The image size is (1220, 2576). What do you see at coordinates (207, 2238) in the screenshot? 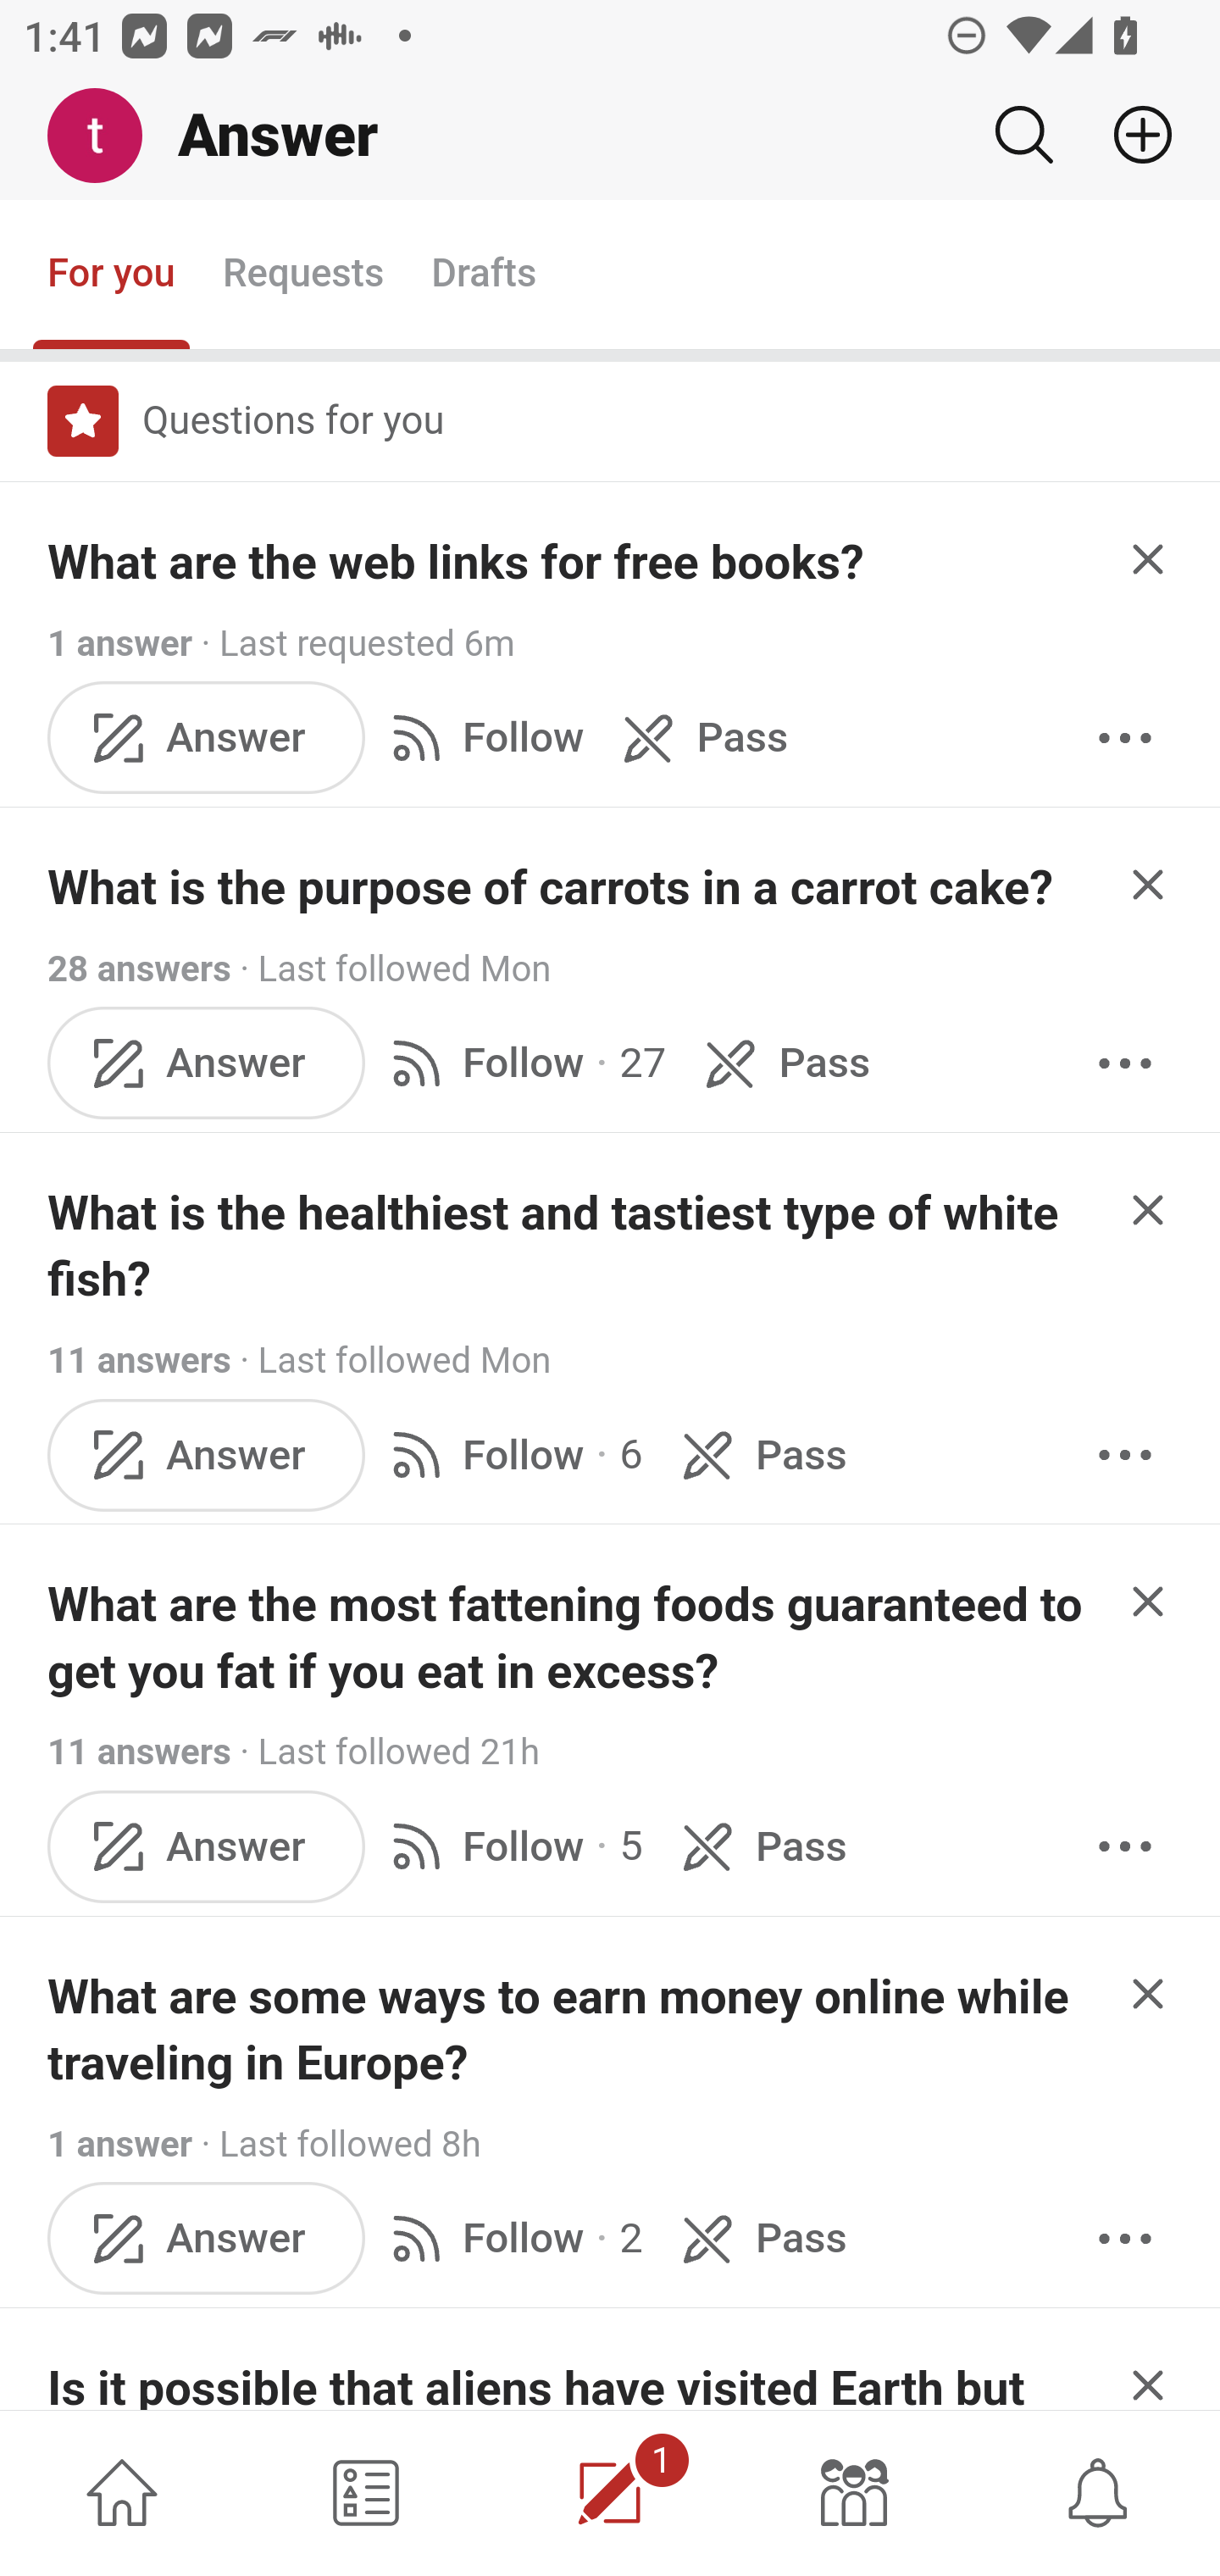
I see `Answer` at bounding box center [207, 2238].